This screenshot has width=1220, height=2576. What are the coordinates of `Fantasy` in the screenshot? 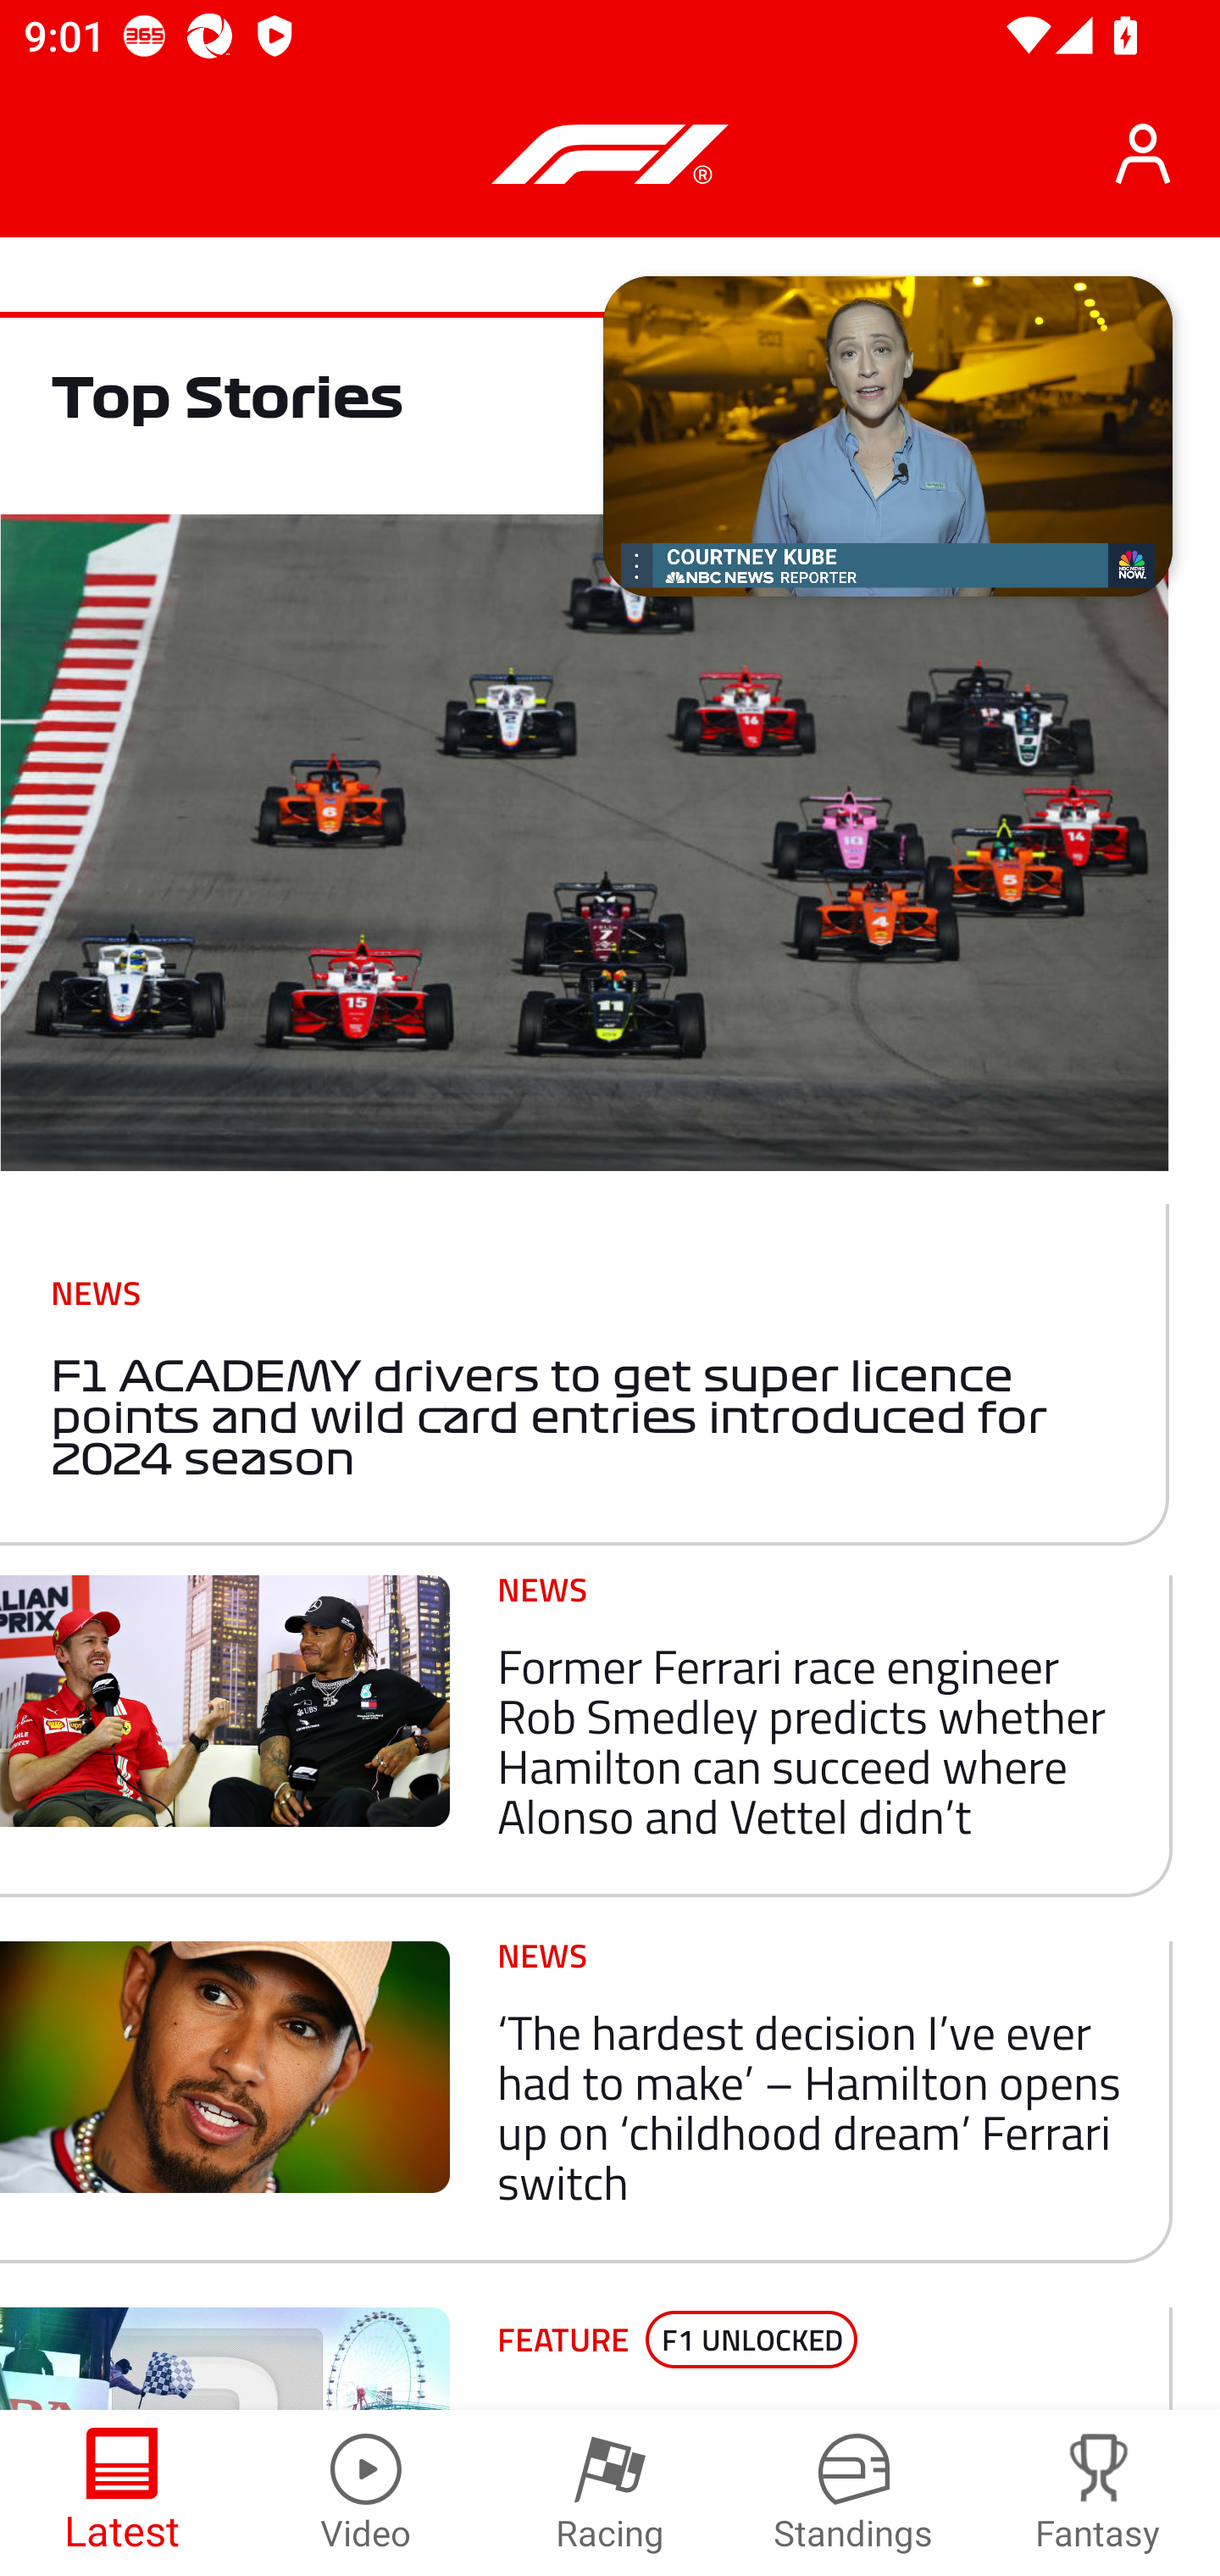 It's located at (1098, 2493).